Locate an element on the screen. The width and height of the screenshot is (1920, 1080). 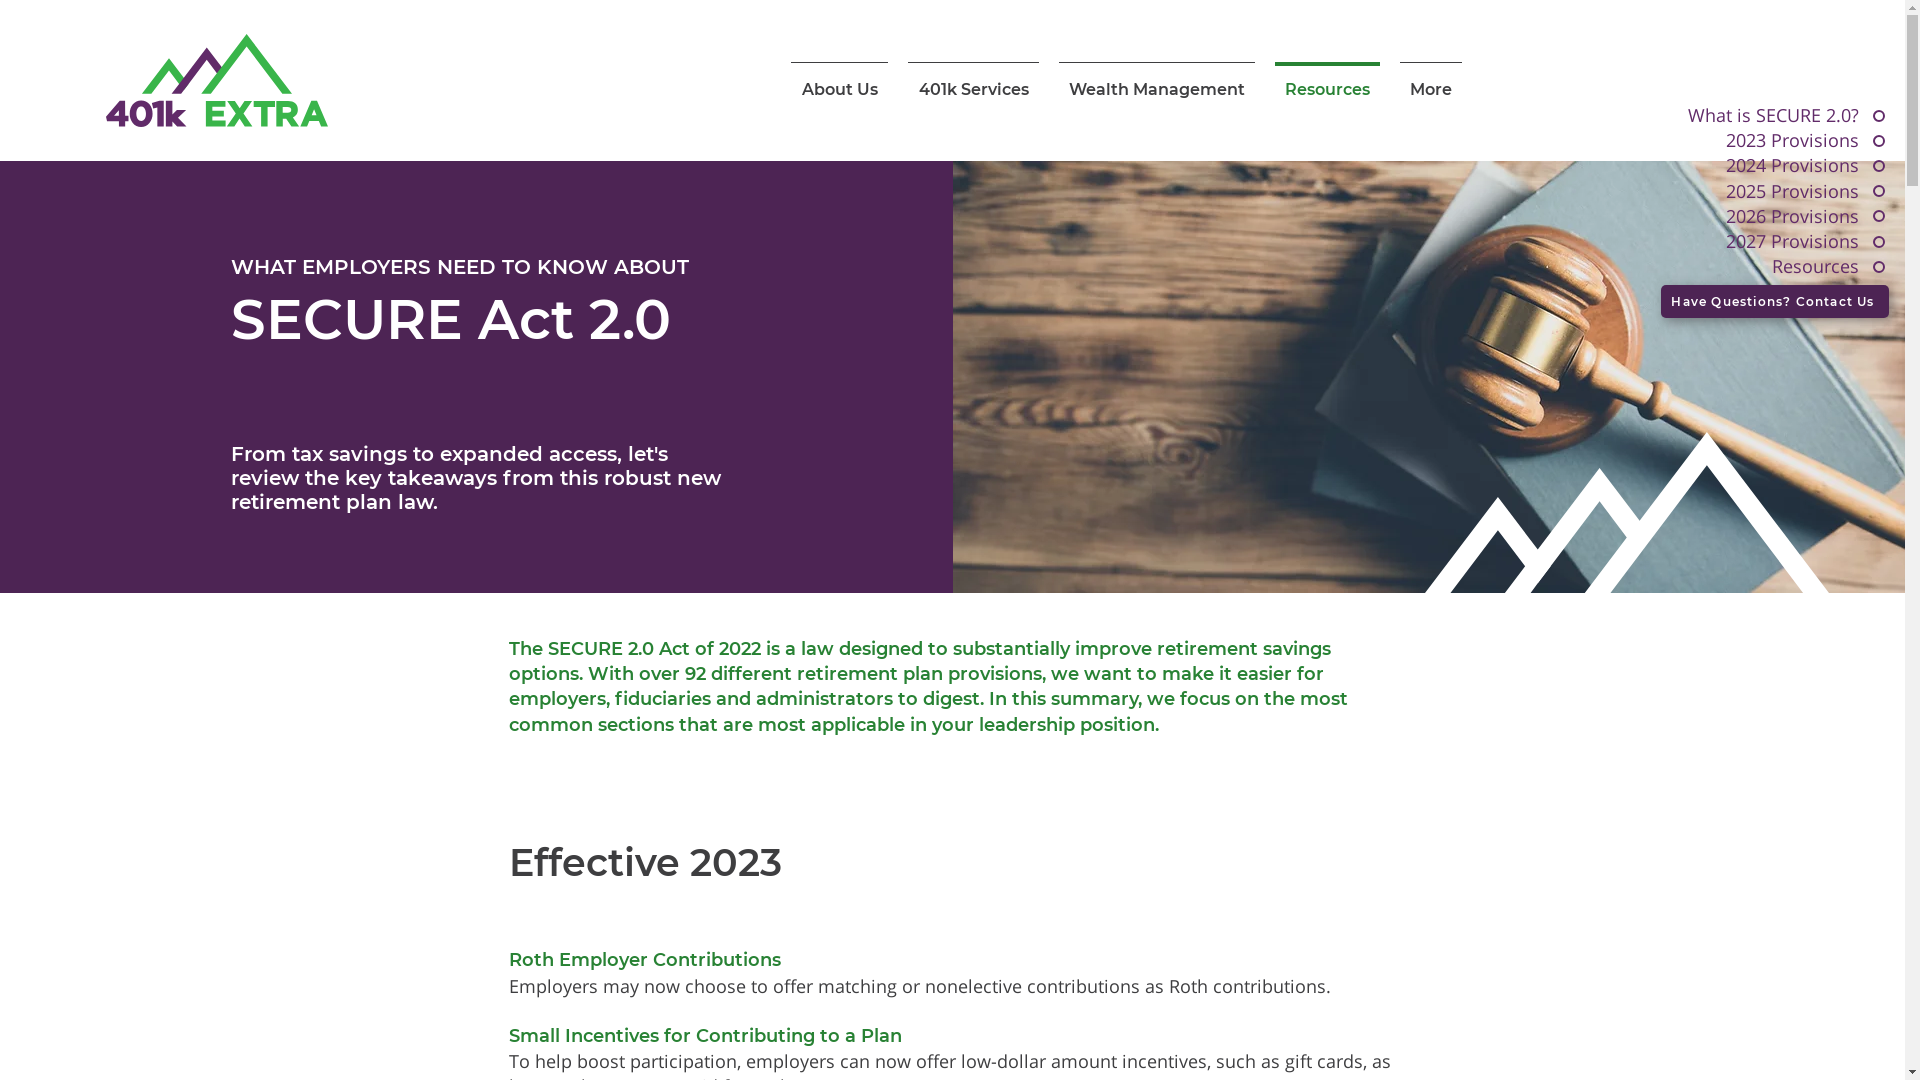
What is SECURE 2.0? is located at coordinates (1722, 116).